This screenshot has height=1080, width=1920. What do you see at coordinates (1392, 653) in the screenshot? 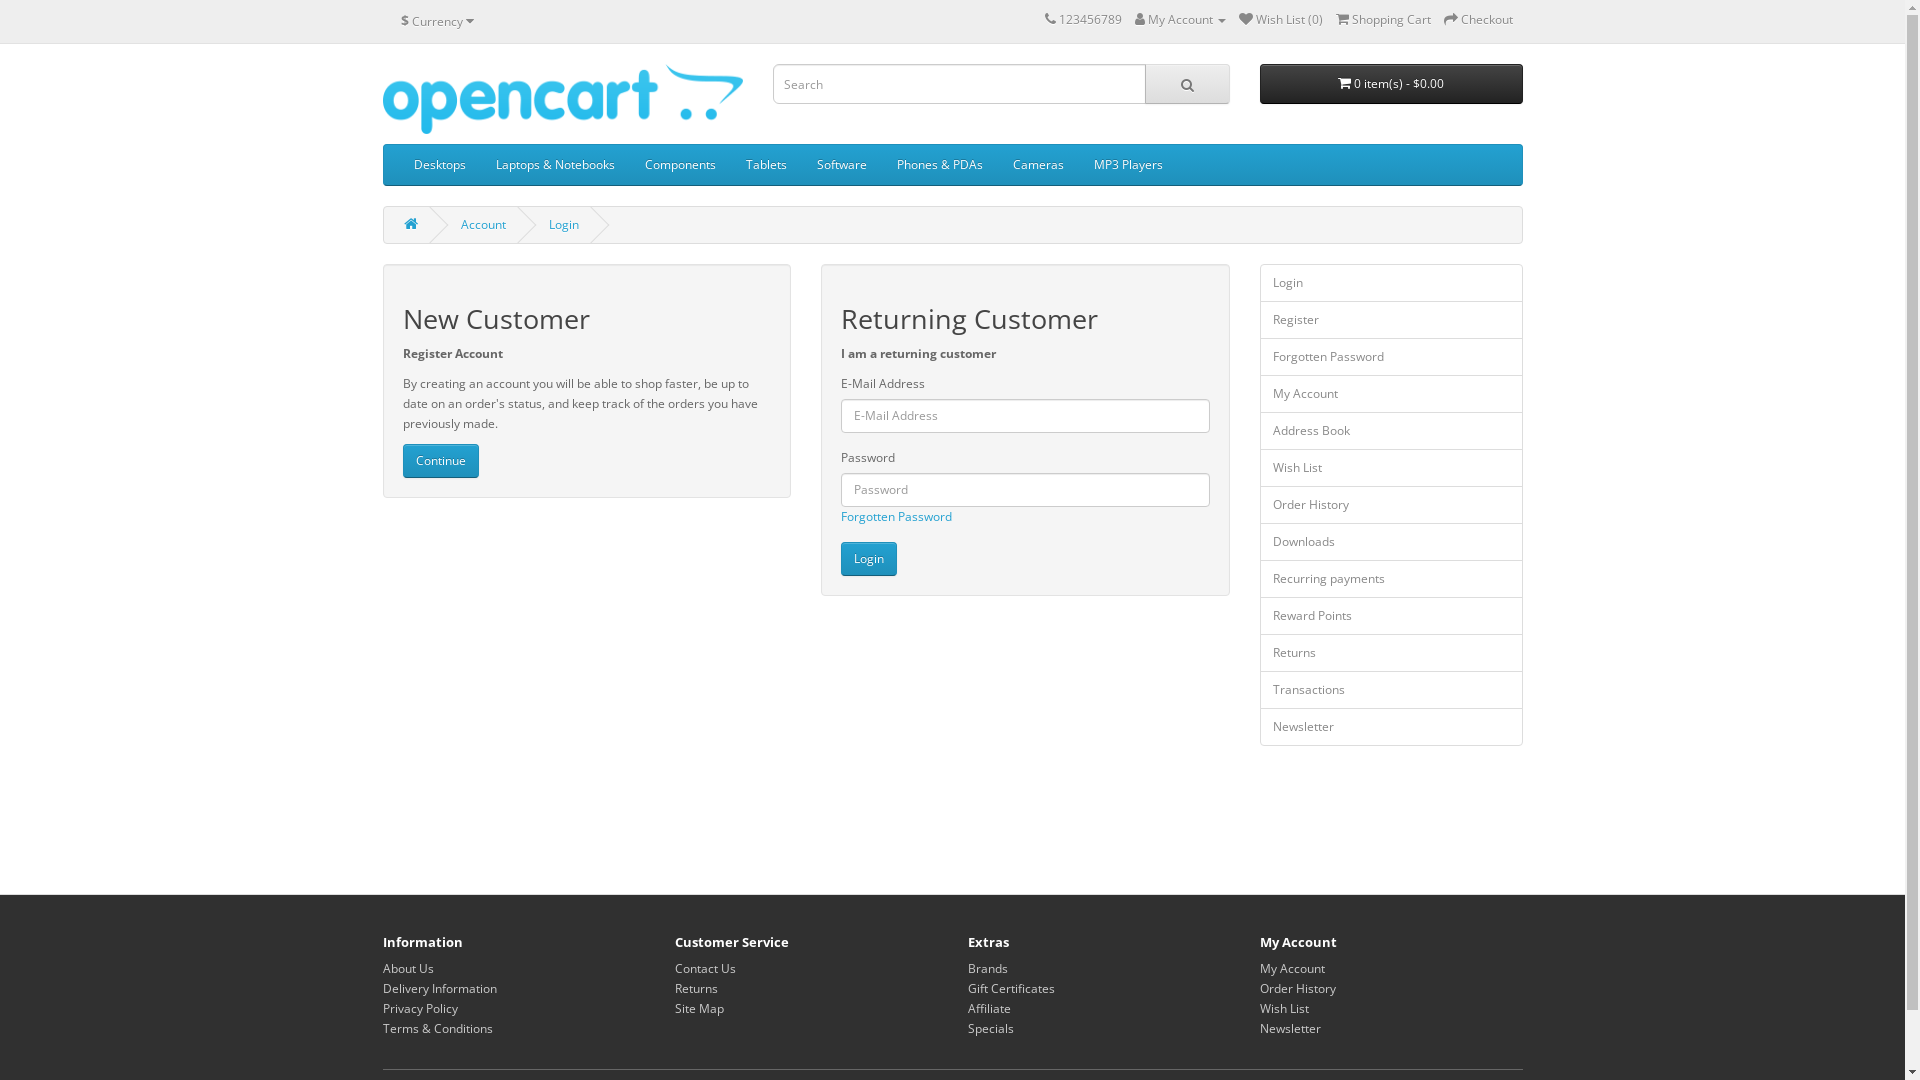
I see `Returns` at bounding box center [1392, 653].